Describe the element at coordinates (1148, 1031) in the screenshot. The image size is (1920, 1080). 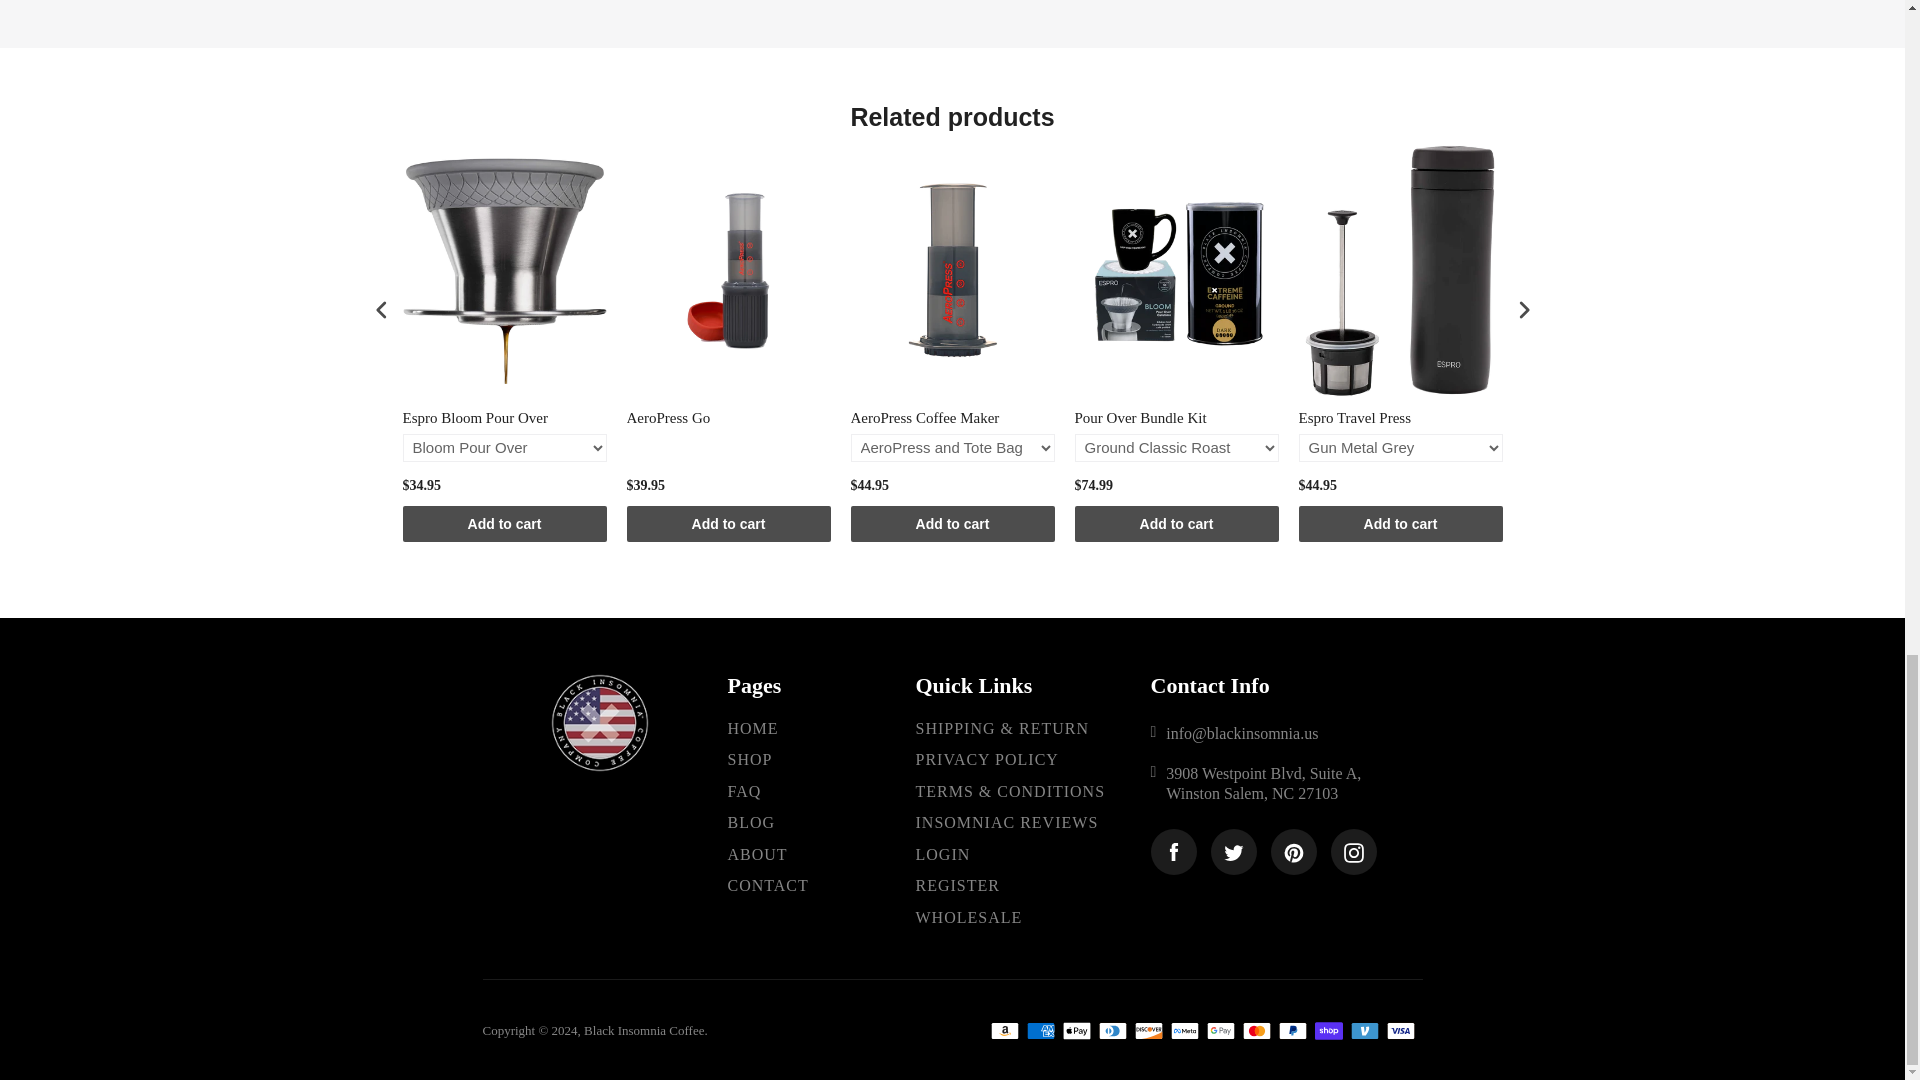
I see `Discover` at that location.